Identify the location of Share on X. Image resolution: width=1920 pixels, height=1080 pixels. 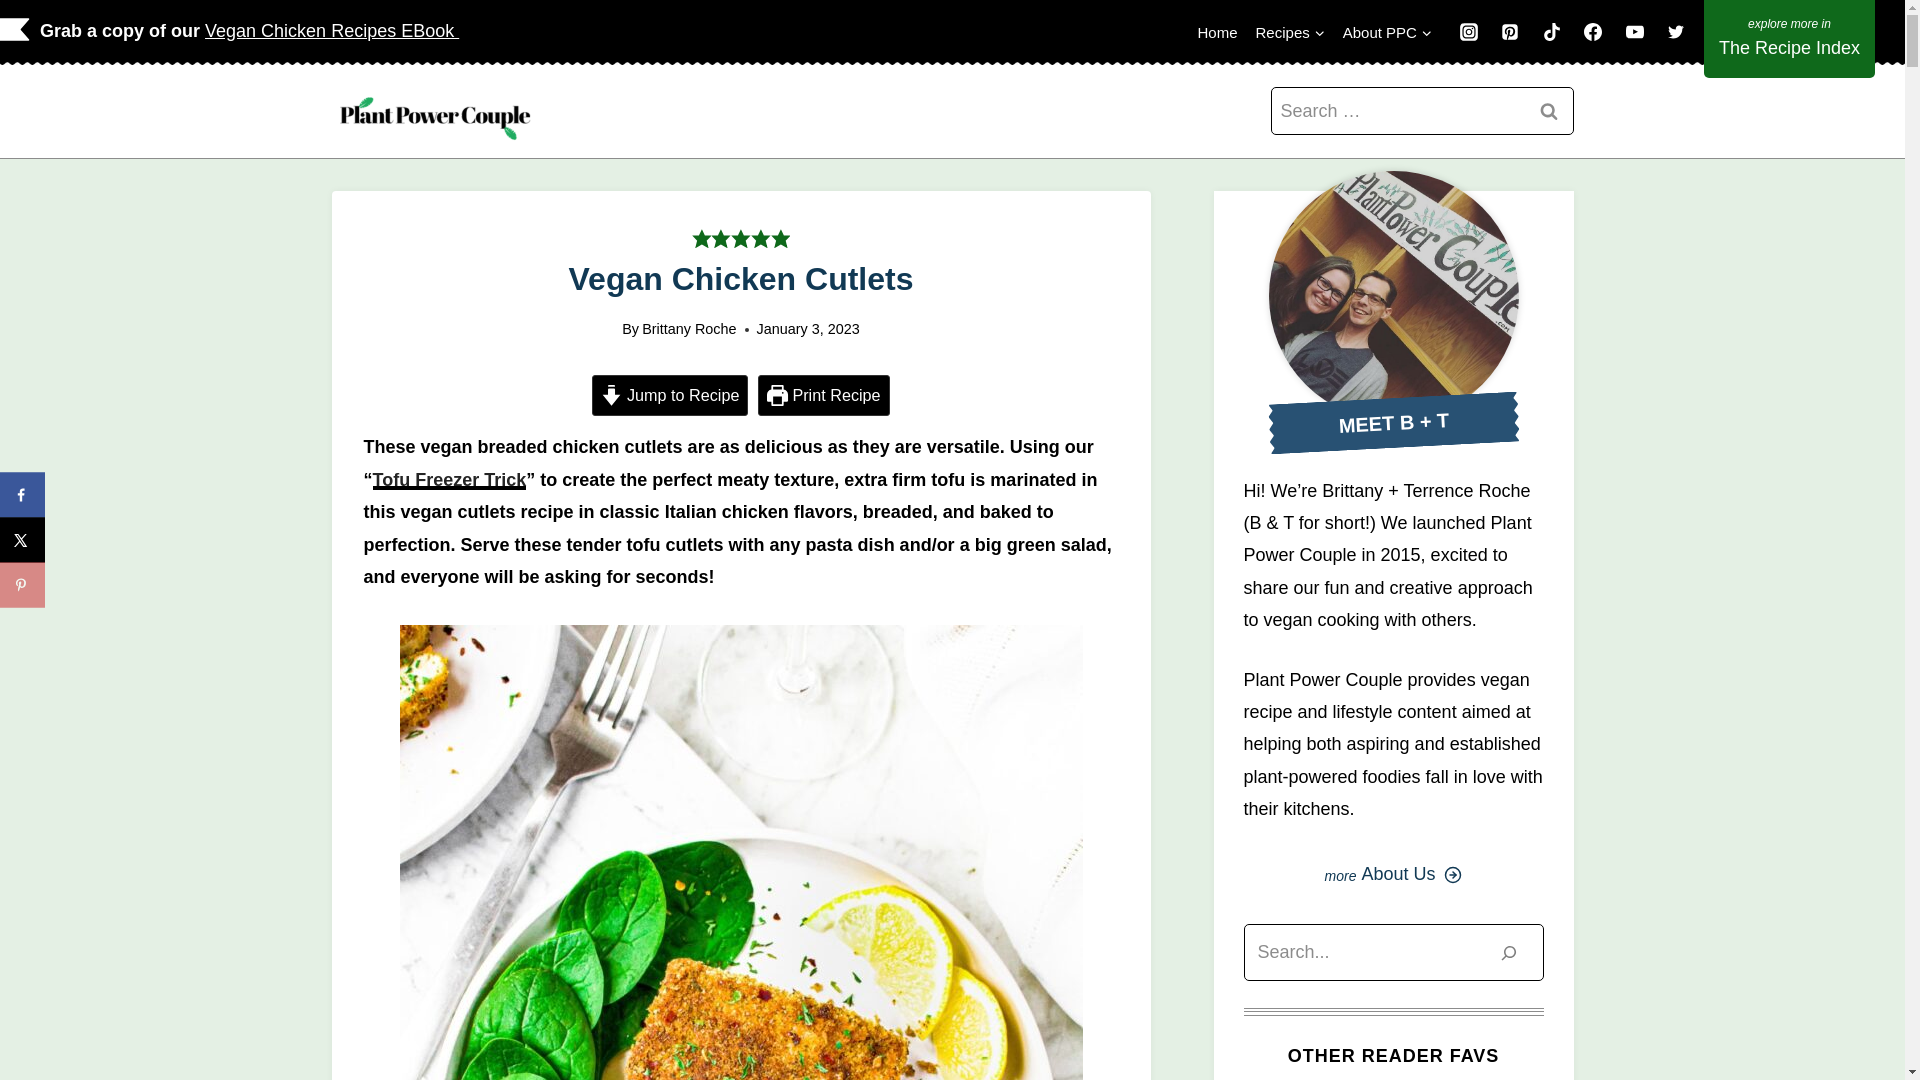
(22, 540).